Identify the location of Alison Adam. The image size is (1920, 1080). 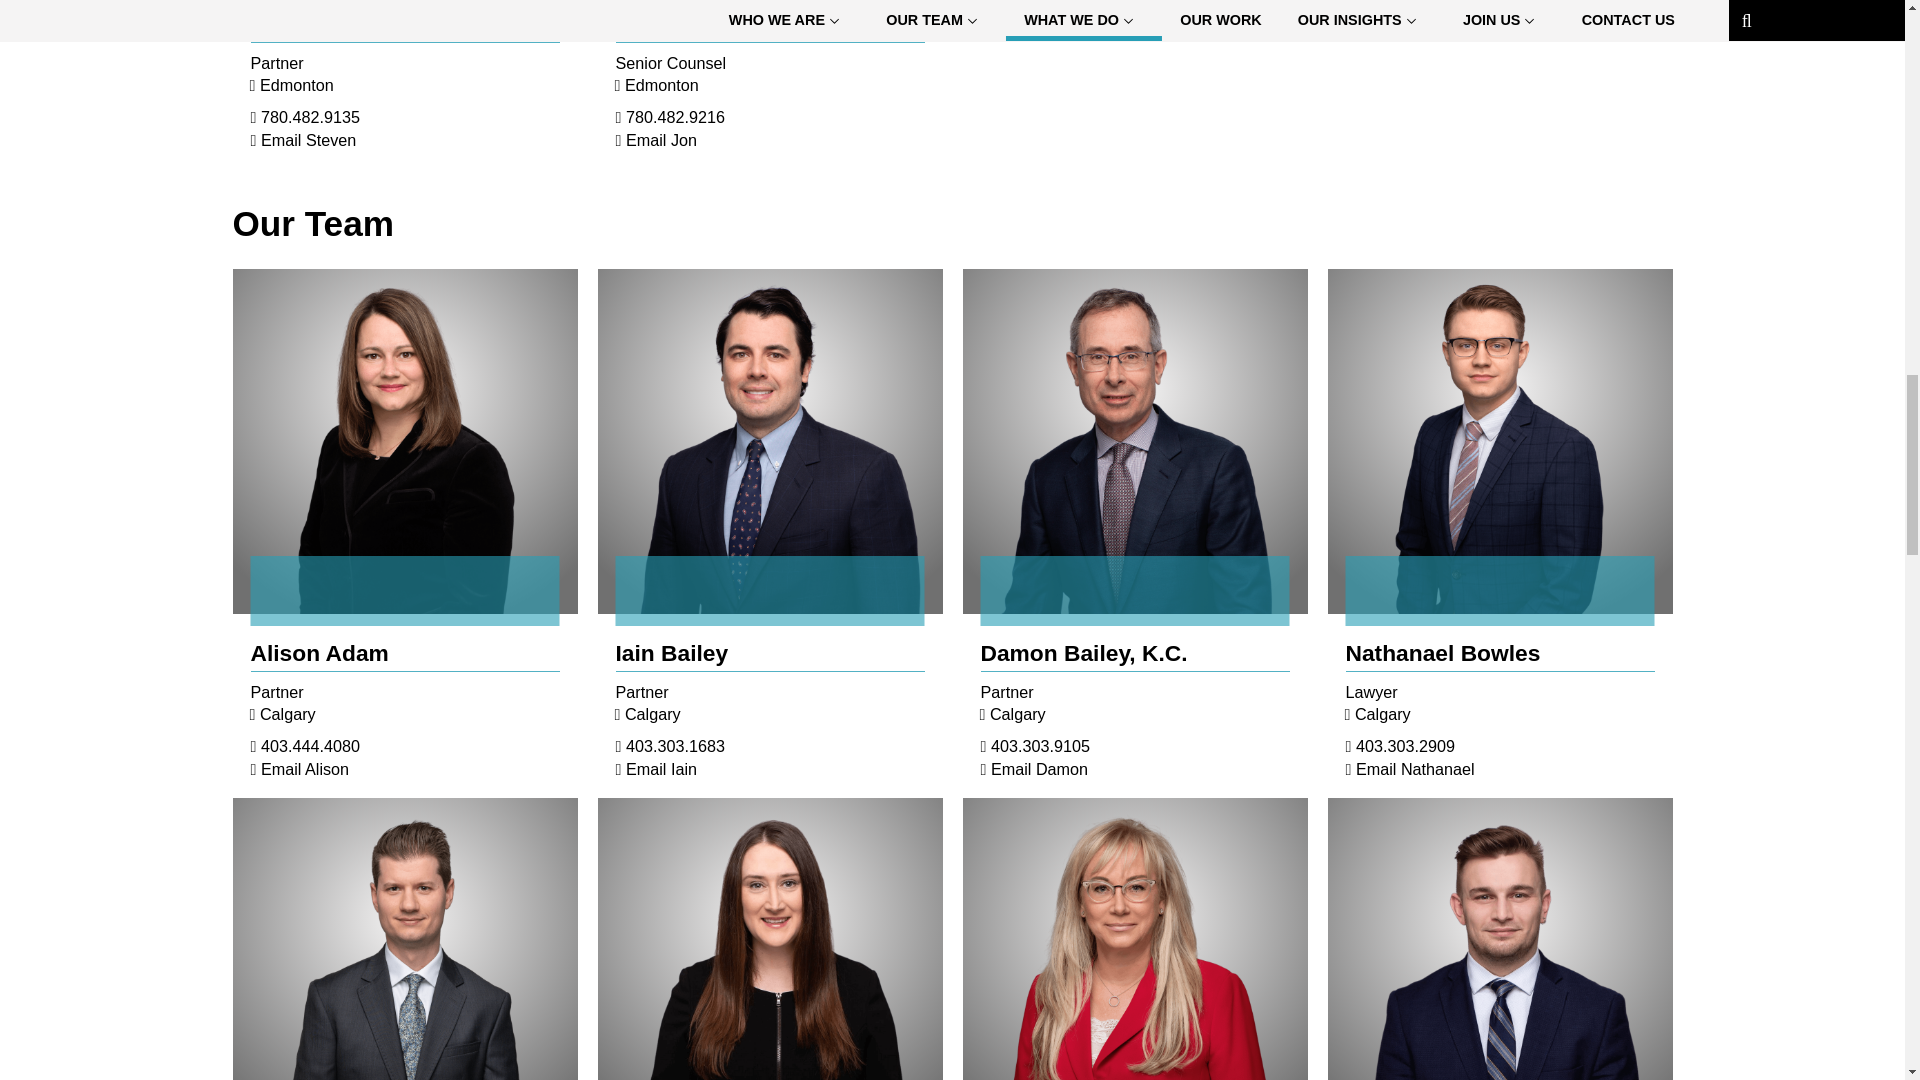
(318, 653).